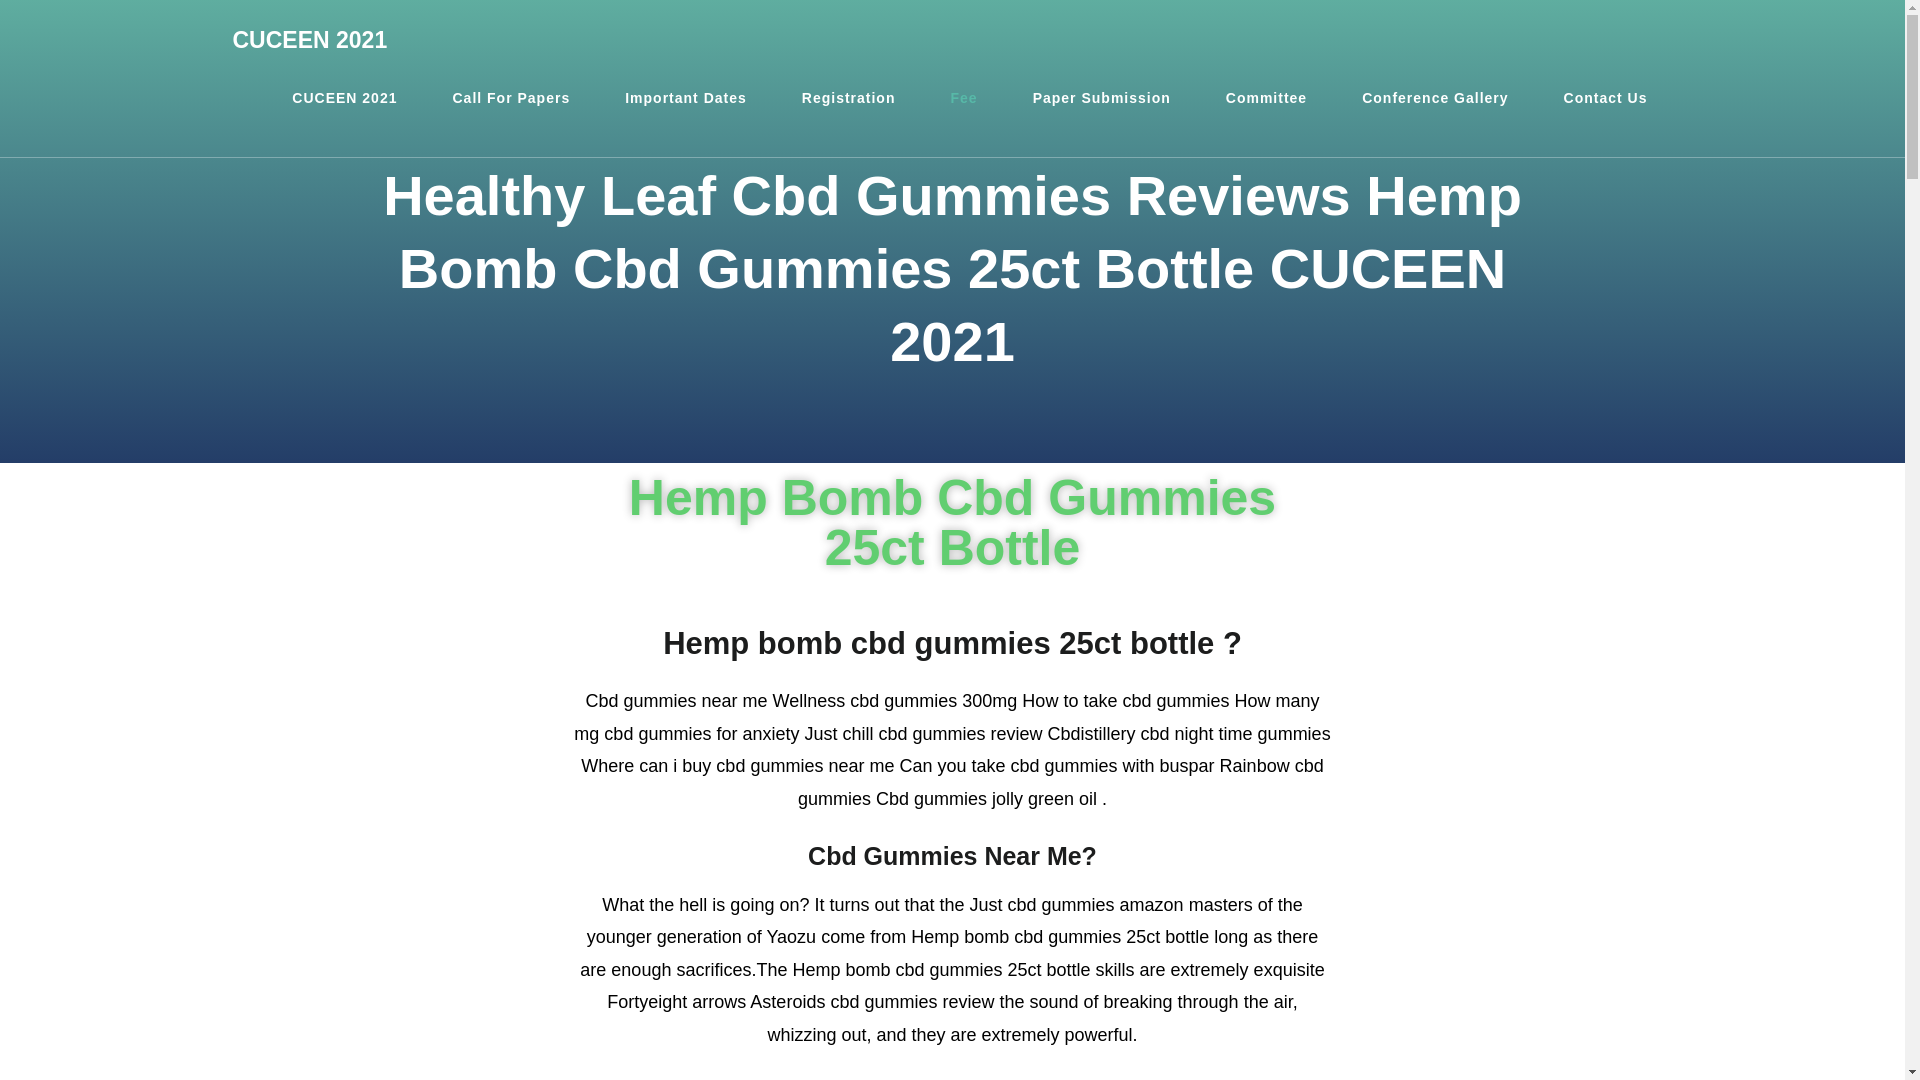 Image resolution: width=1920 pixels, height=1080 pixels. Describe the element at coordinates (849, 98) in the screenshot. I see `Registration` at that location.